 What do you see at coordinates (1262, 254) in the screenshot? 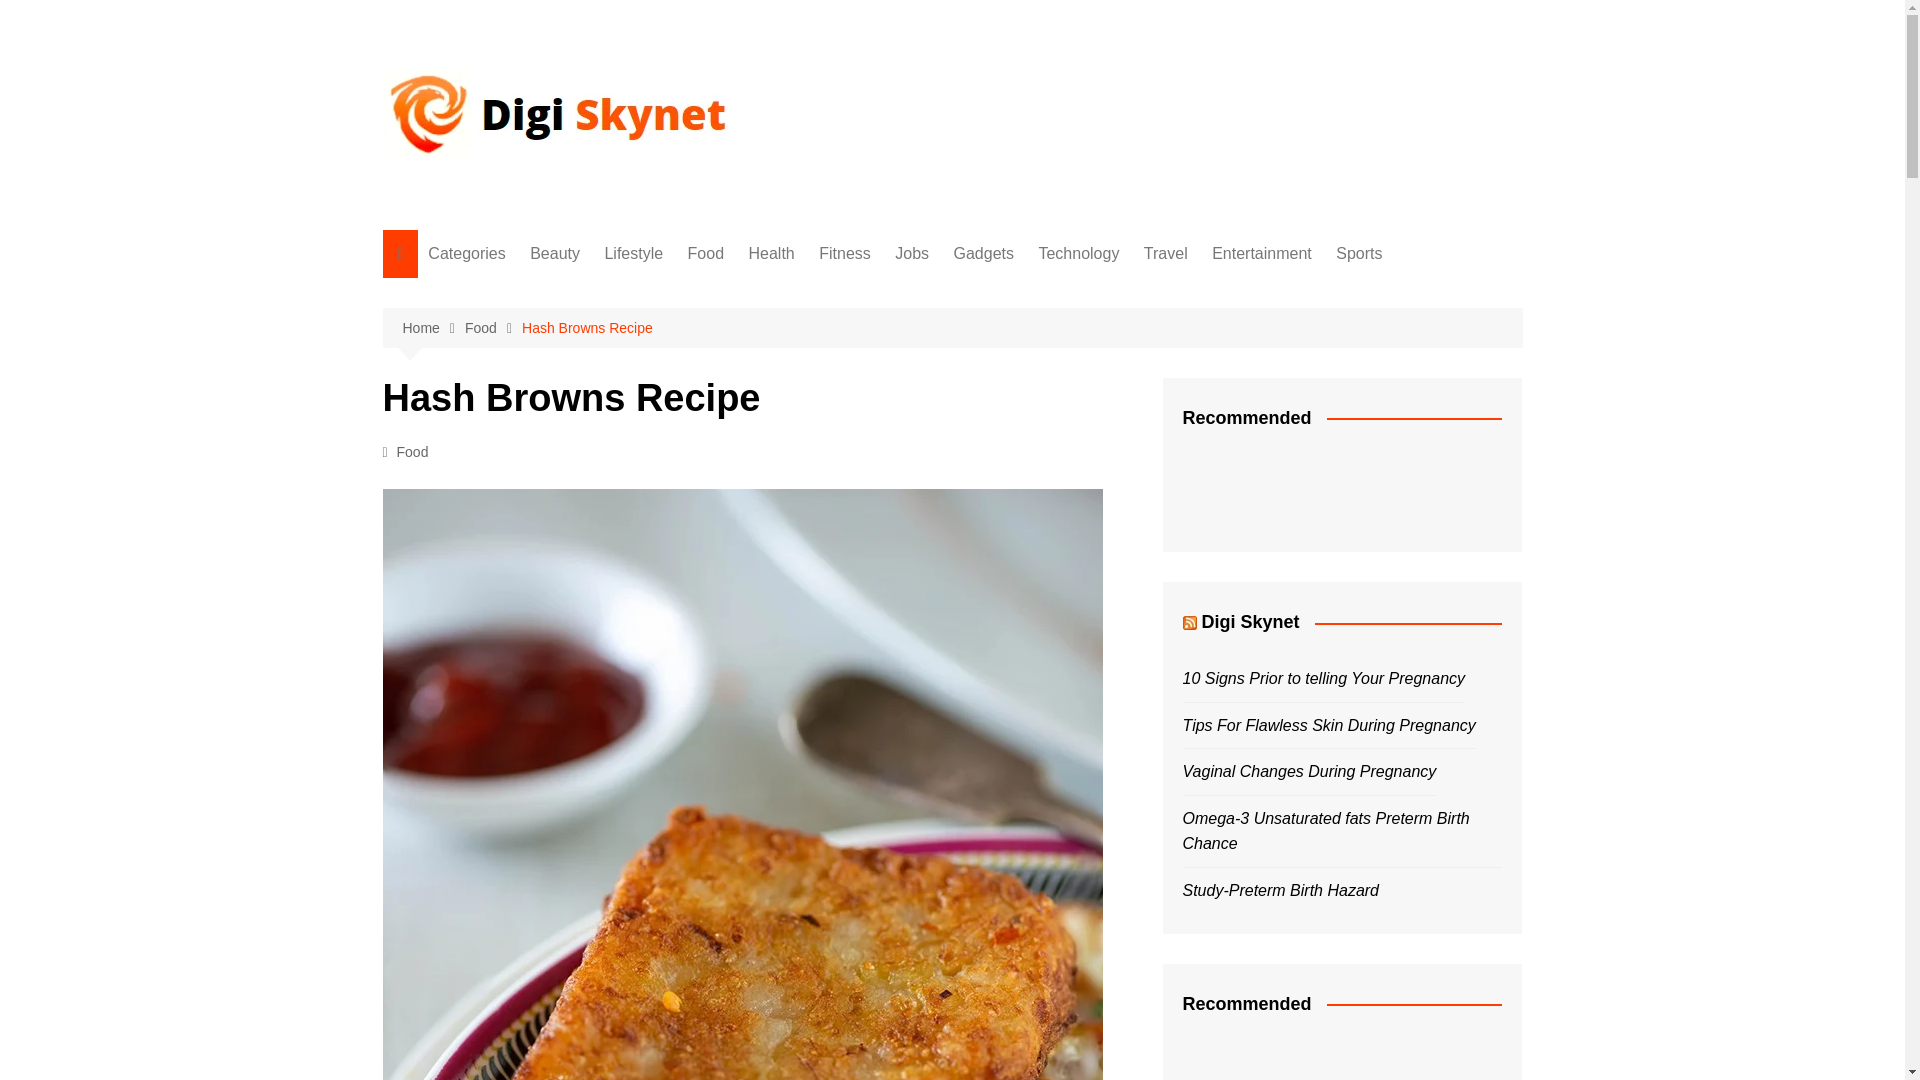
I see `Entertainment` at bounding box center [1262, 254].